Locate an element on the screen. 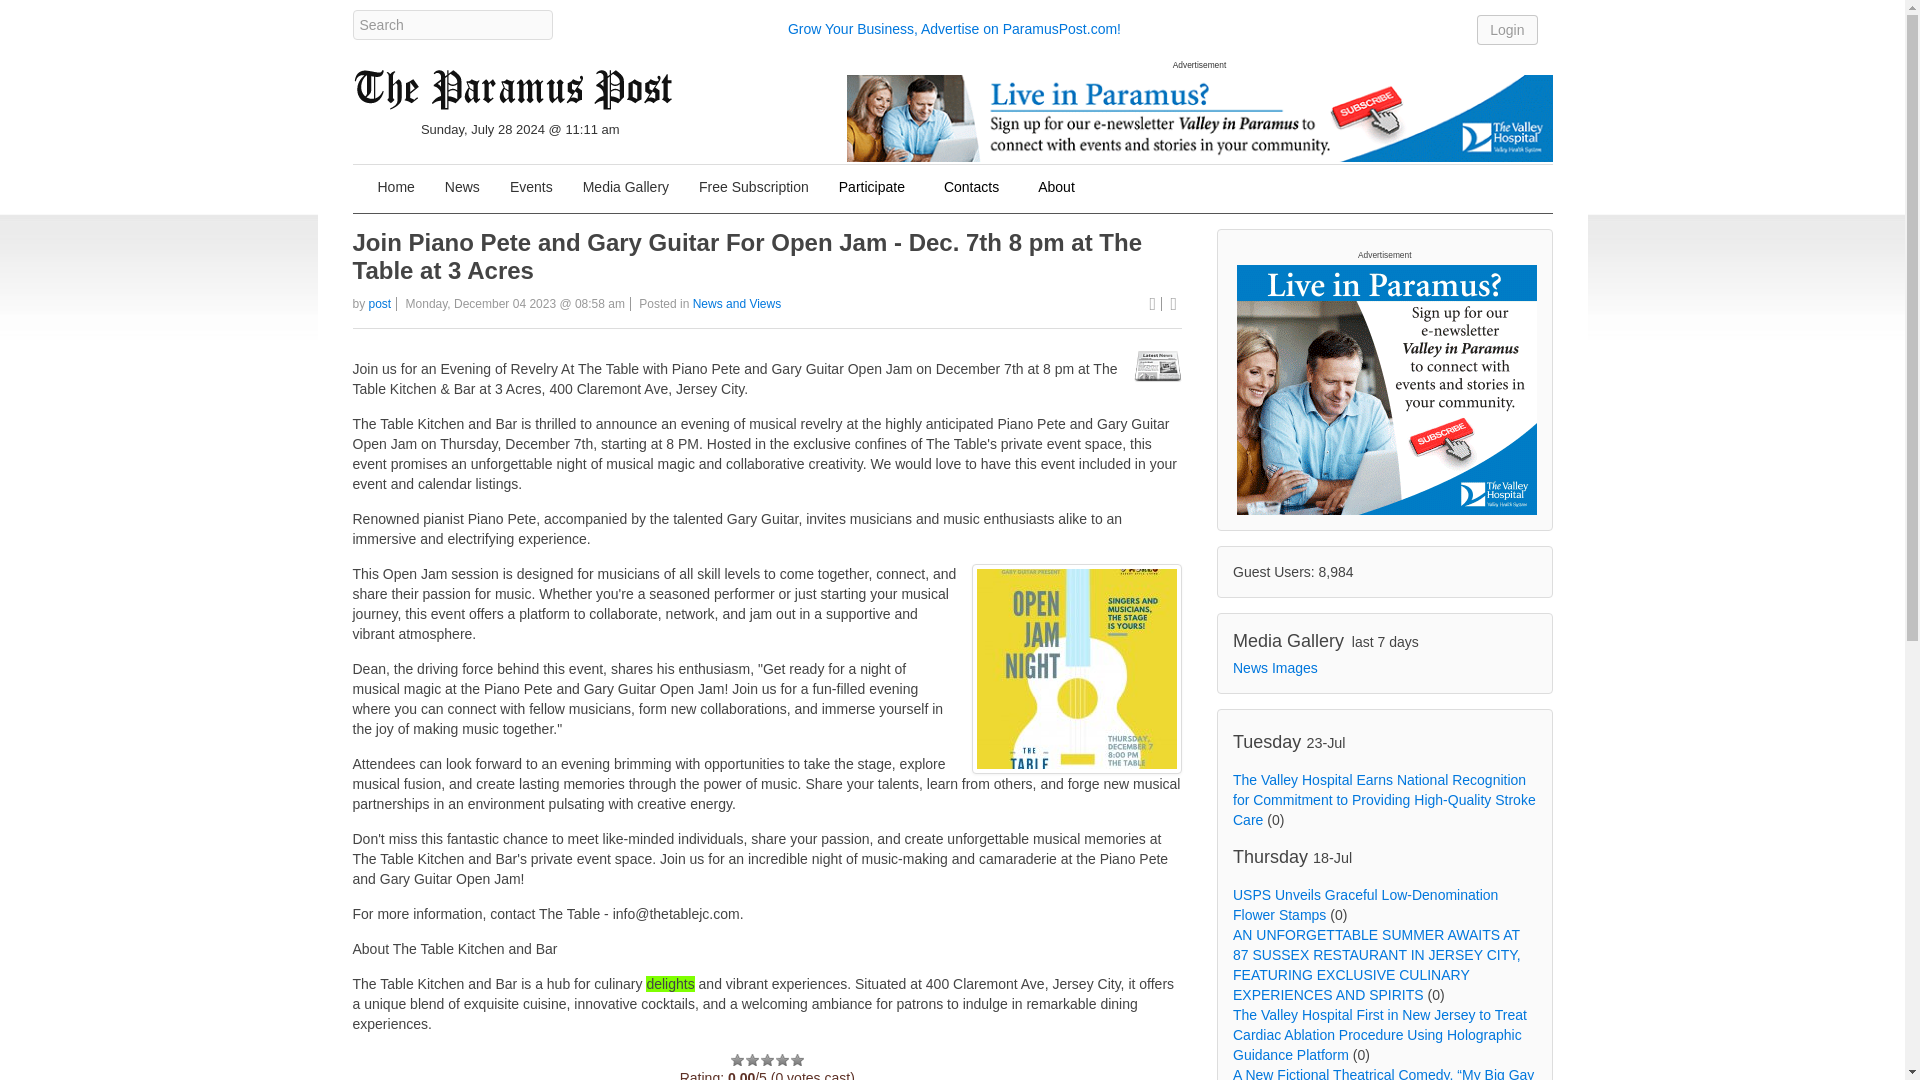 Image resolution: width=1920 pixels, height=1080 pixels. Home is located at coordinates (395, 188).